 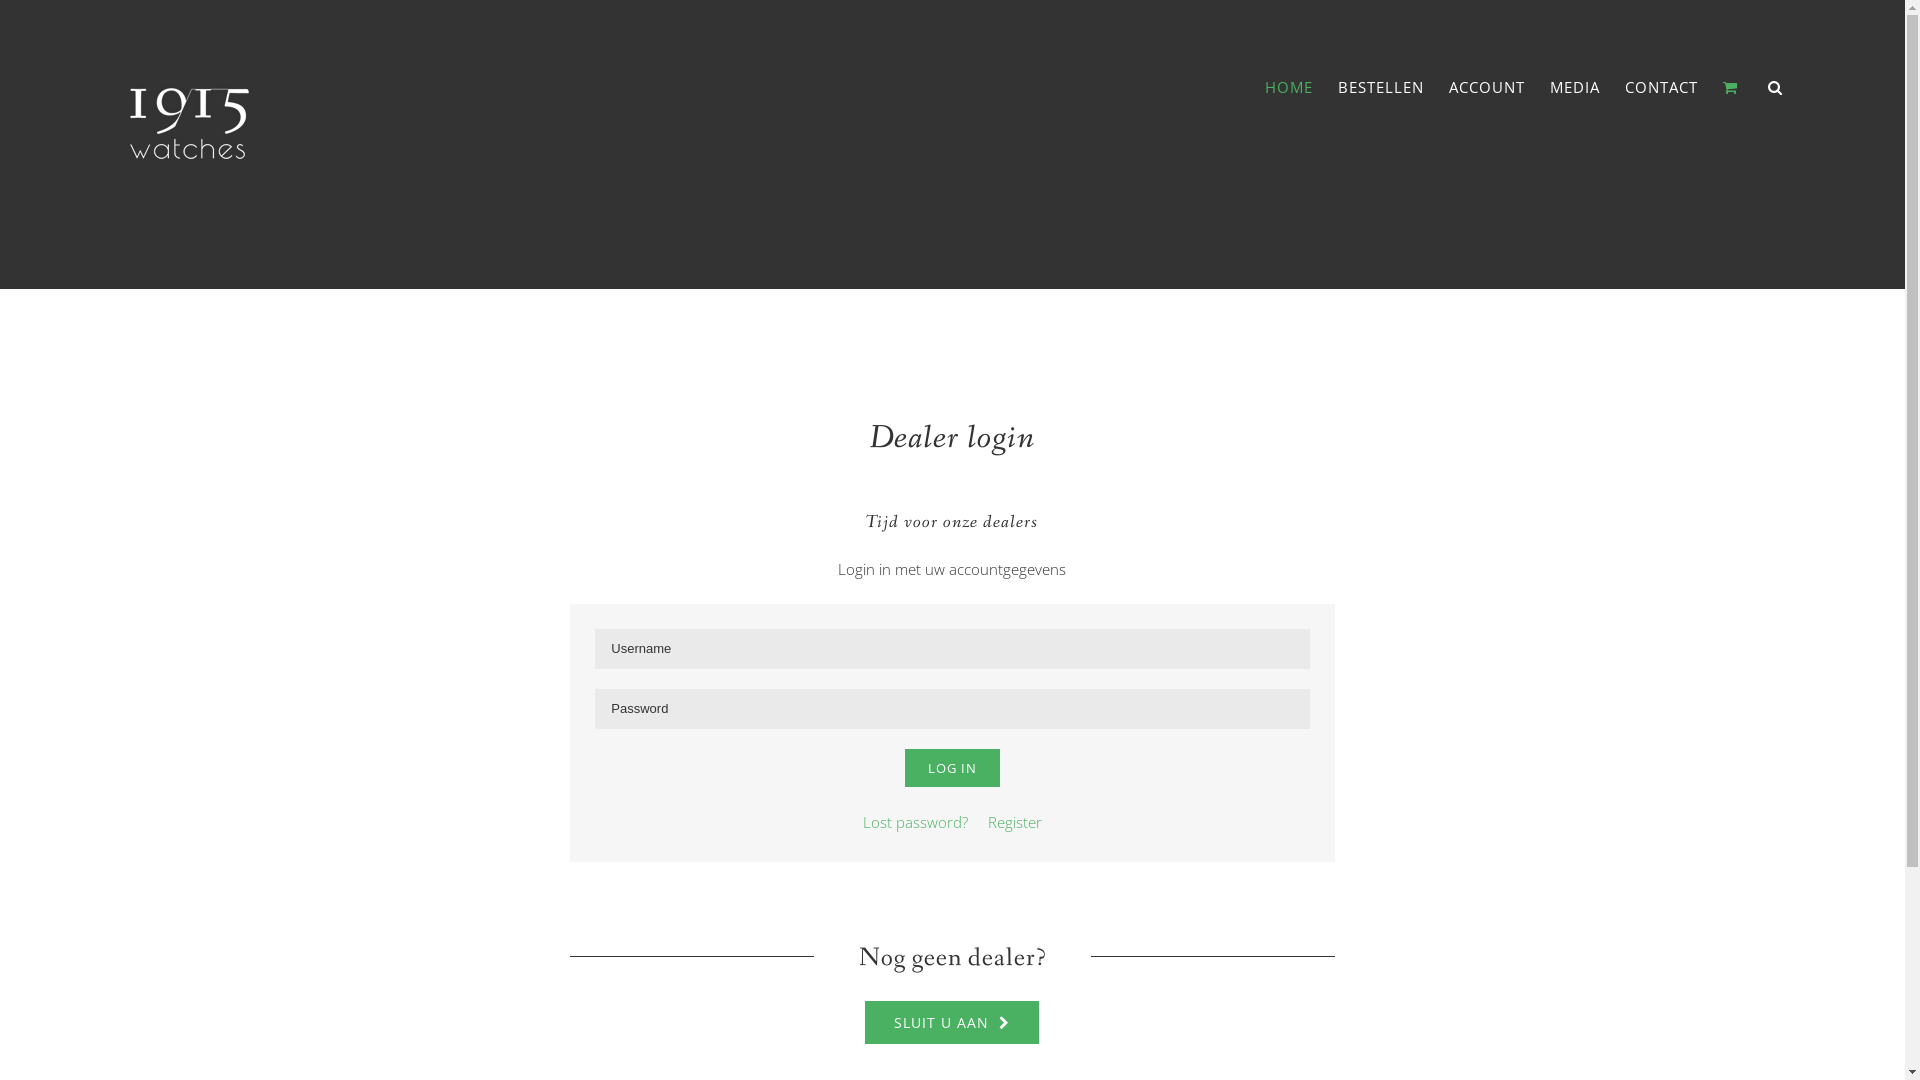 I want to click on MEDIA, so click(x=1575, y=88).